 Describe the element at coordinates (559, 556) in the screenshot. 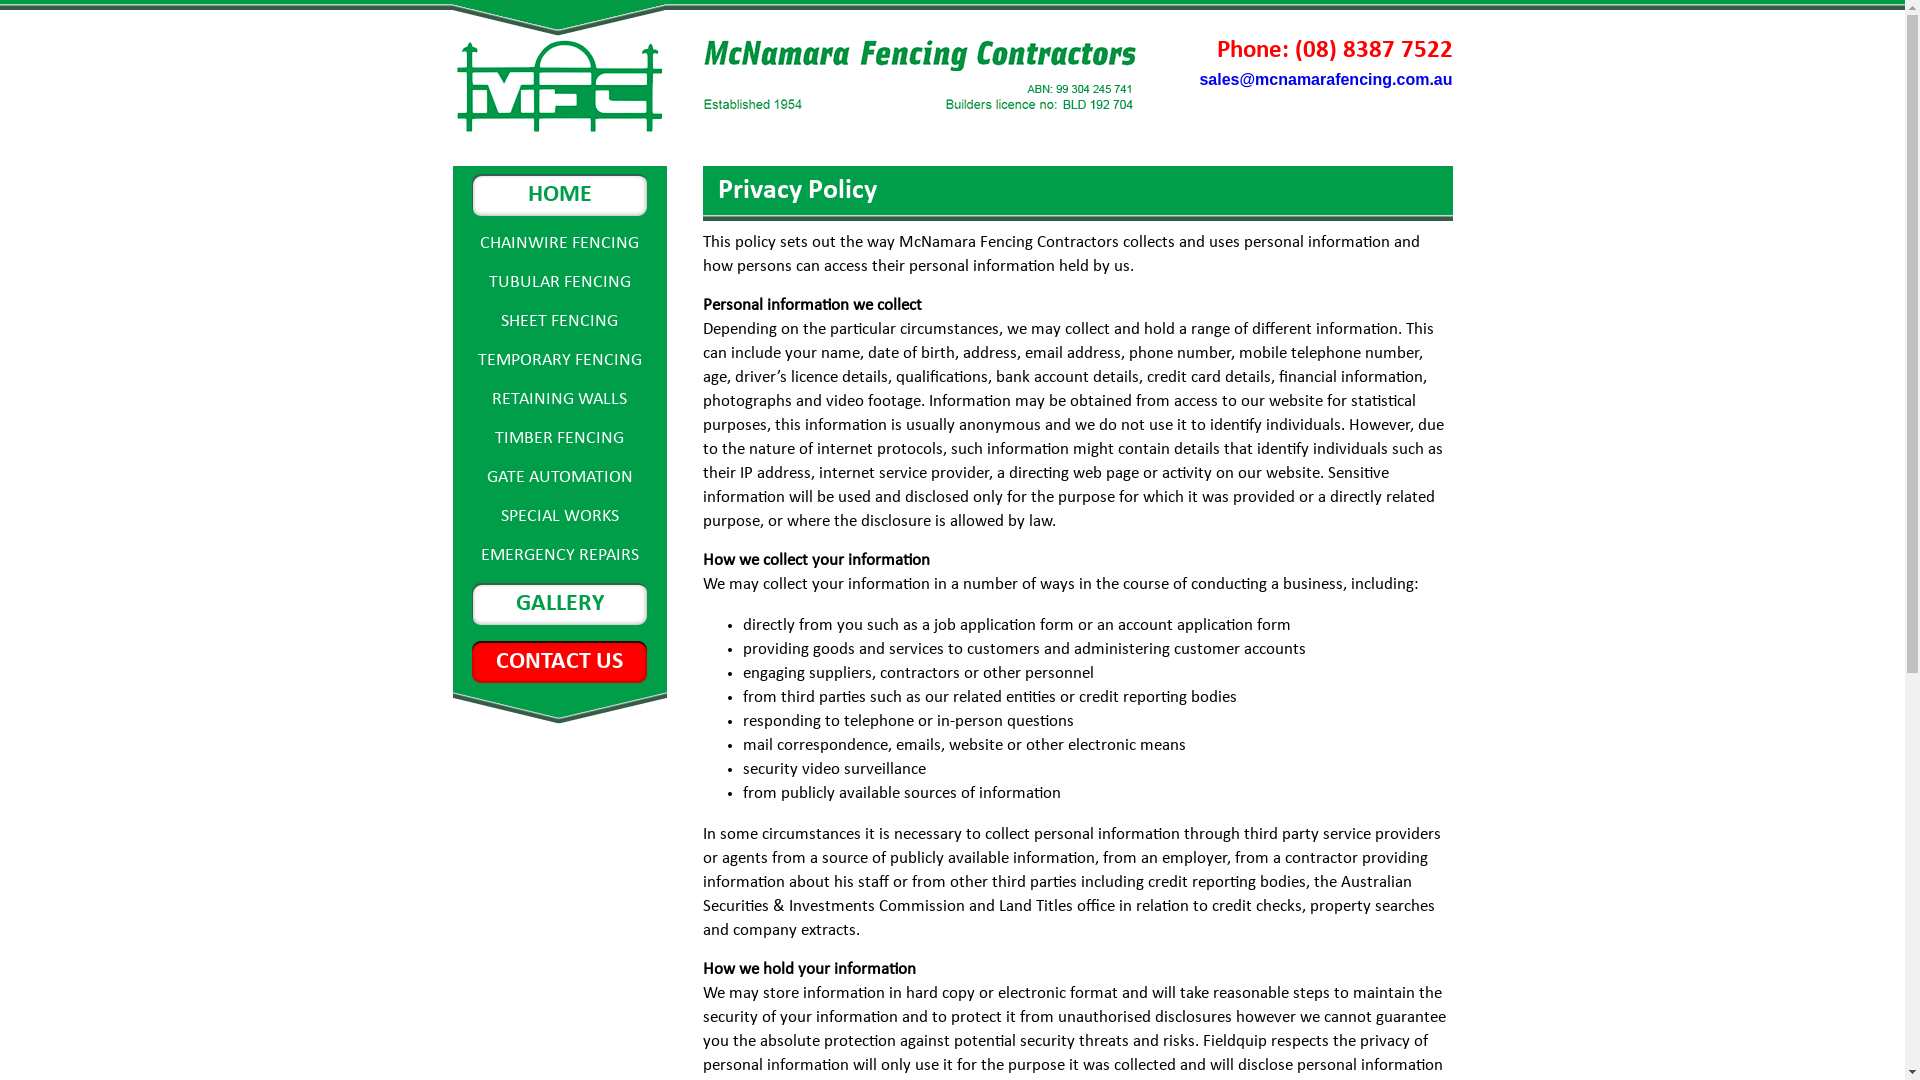

I see `EMERGENCY REPAIRS` at that location.